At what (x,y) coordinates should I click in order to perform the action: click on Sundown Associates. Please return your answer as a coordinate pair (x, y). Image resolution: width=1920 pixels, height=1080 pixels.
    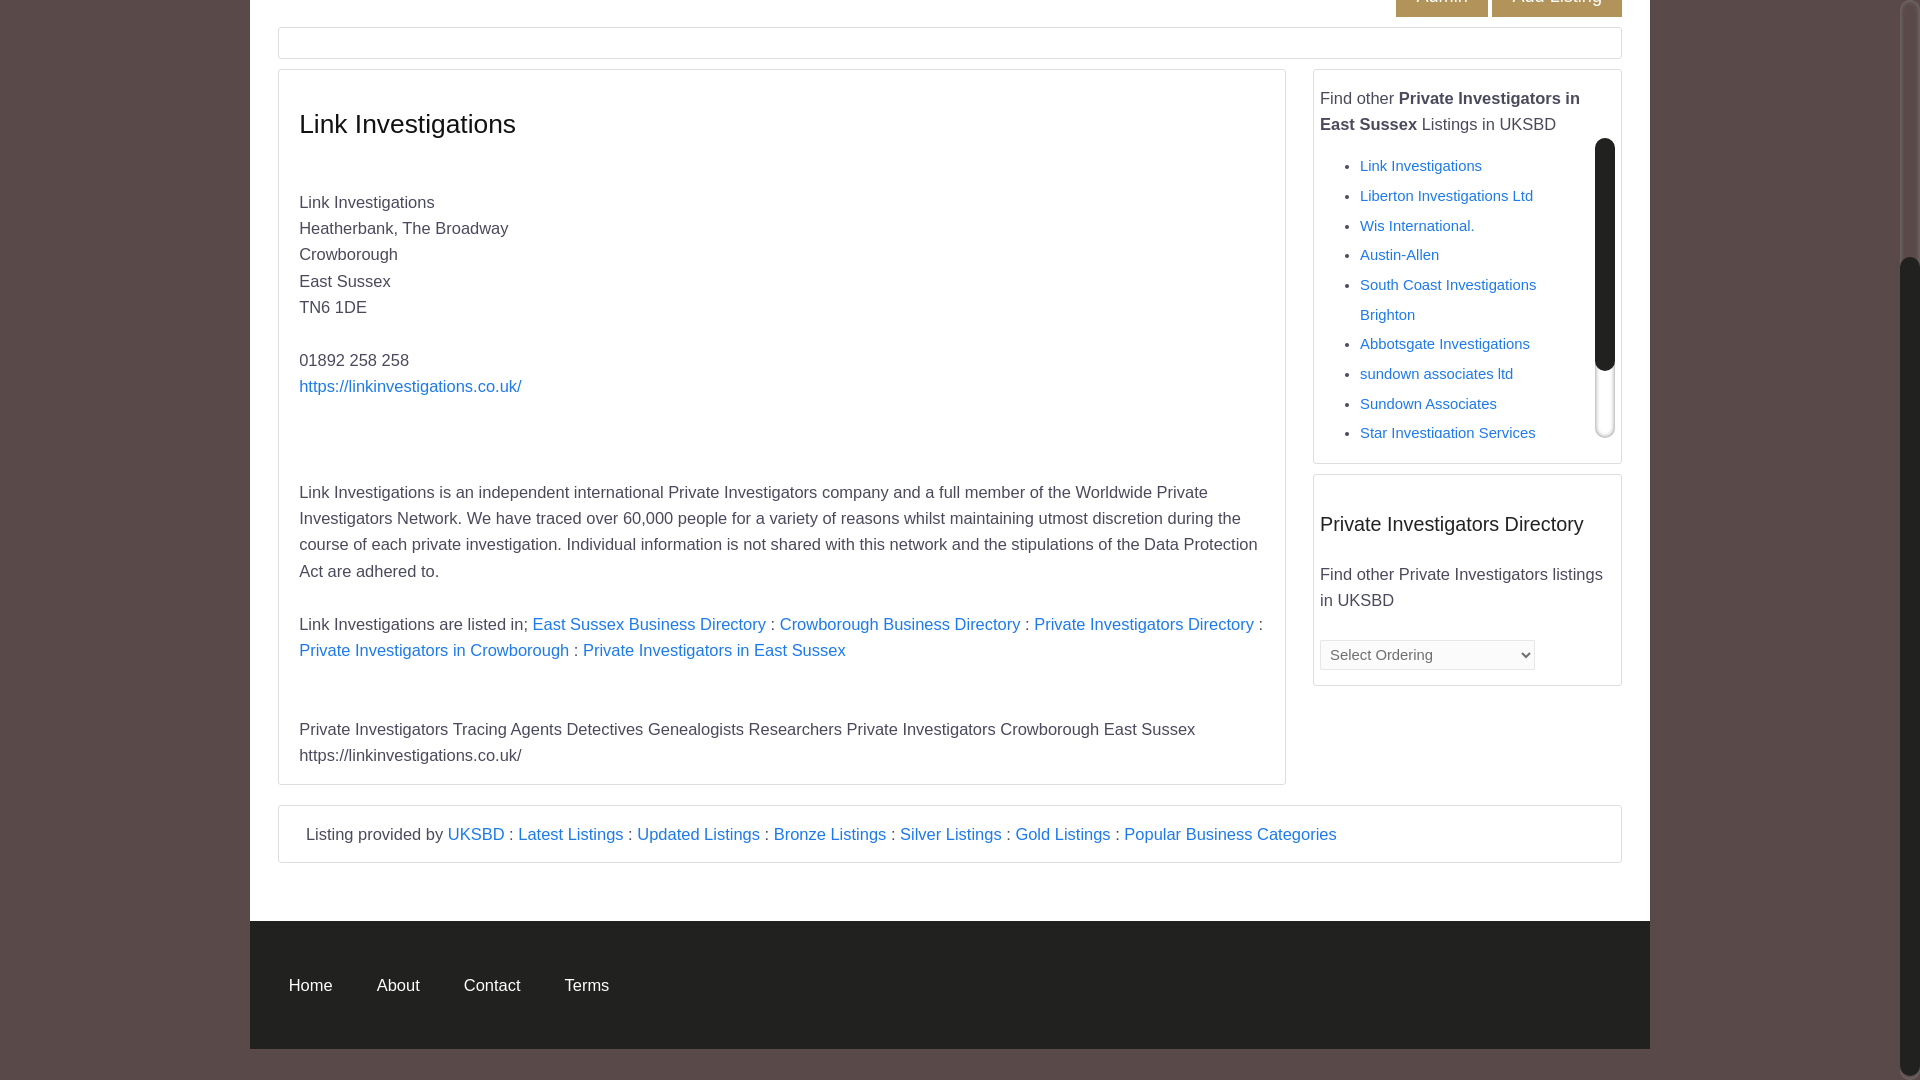
    Looking at the image, I should click on (1428, 460).